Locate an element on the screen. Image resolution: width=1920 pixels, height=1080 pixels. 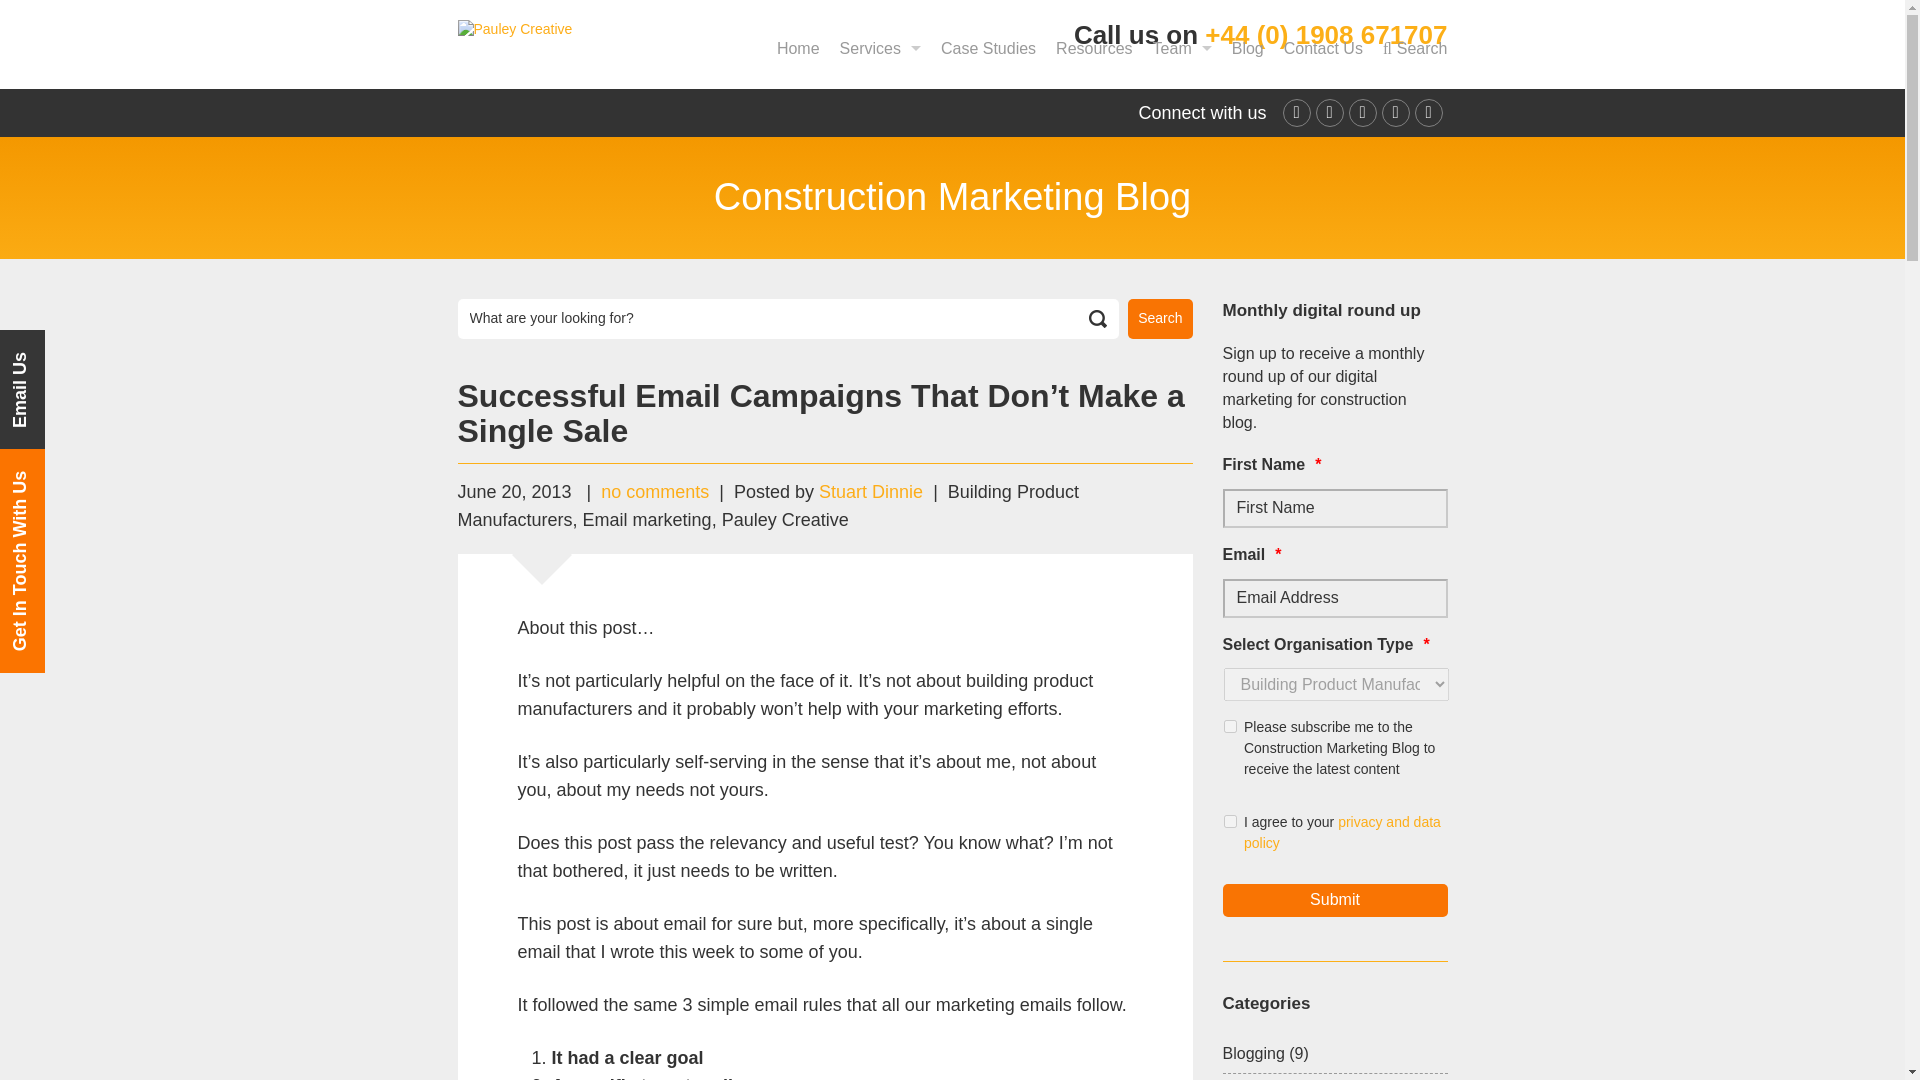
Get In Touch With Us is located at coordinates (112, 471).